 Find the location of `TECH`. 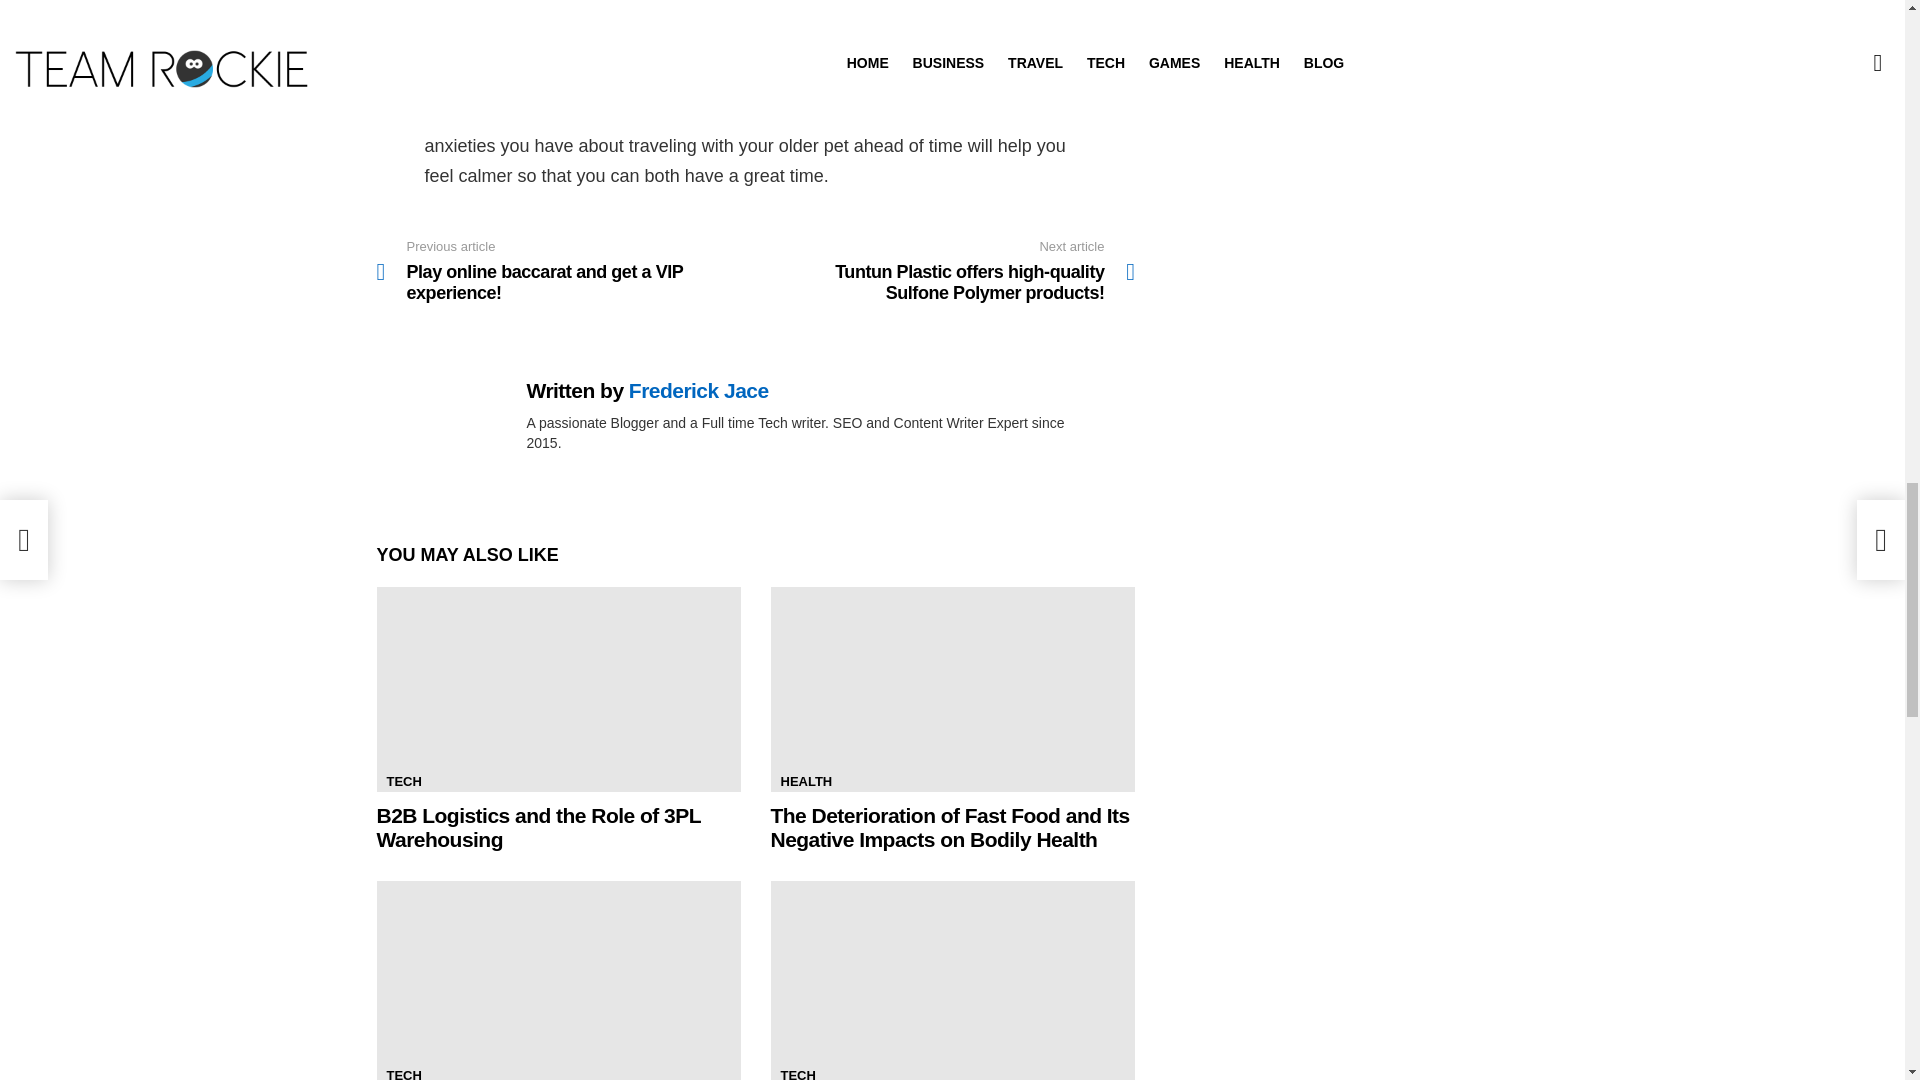

TECH is located at coordinates (403, 782).